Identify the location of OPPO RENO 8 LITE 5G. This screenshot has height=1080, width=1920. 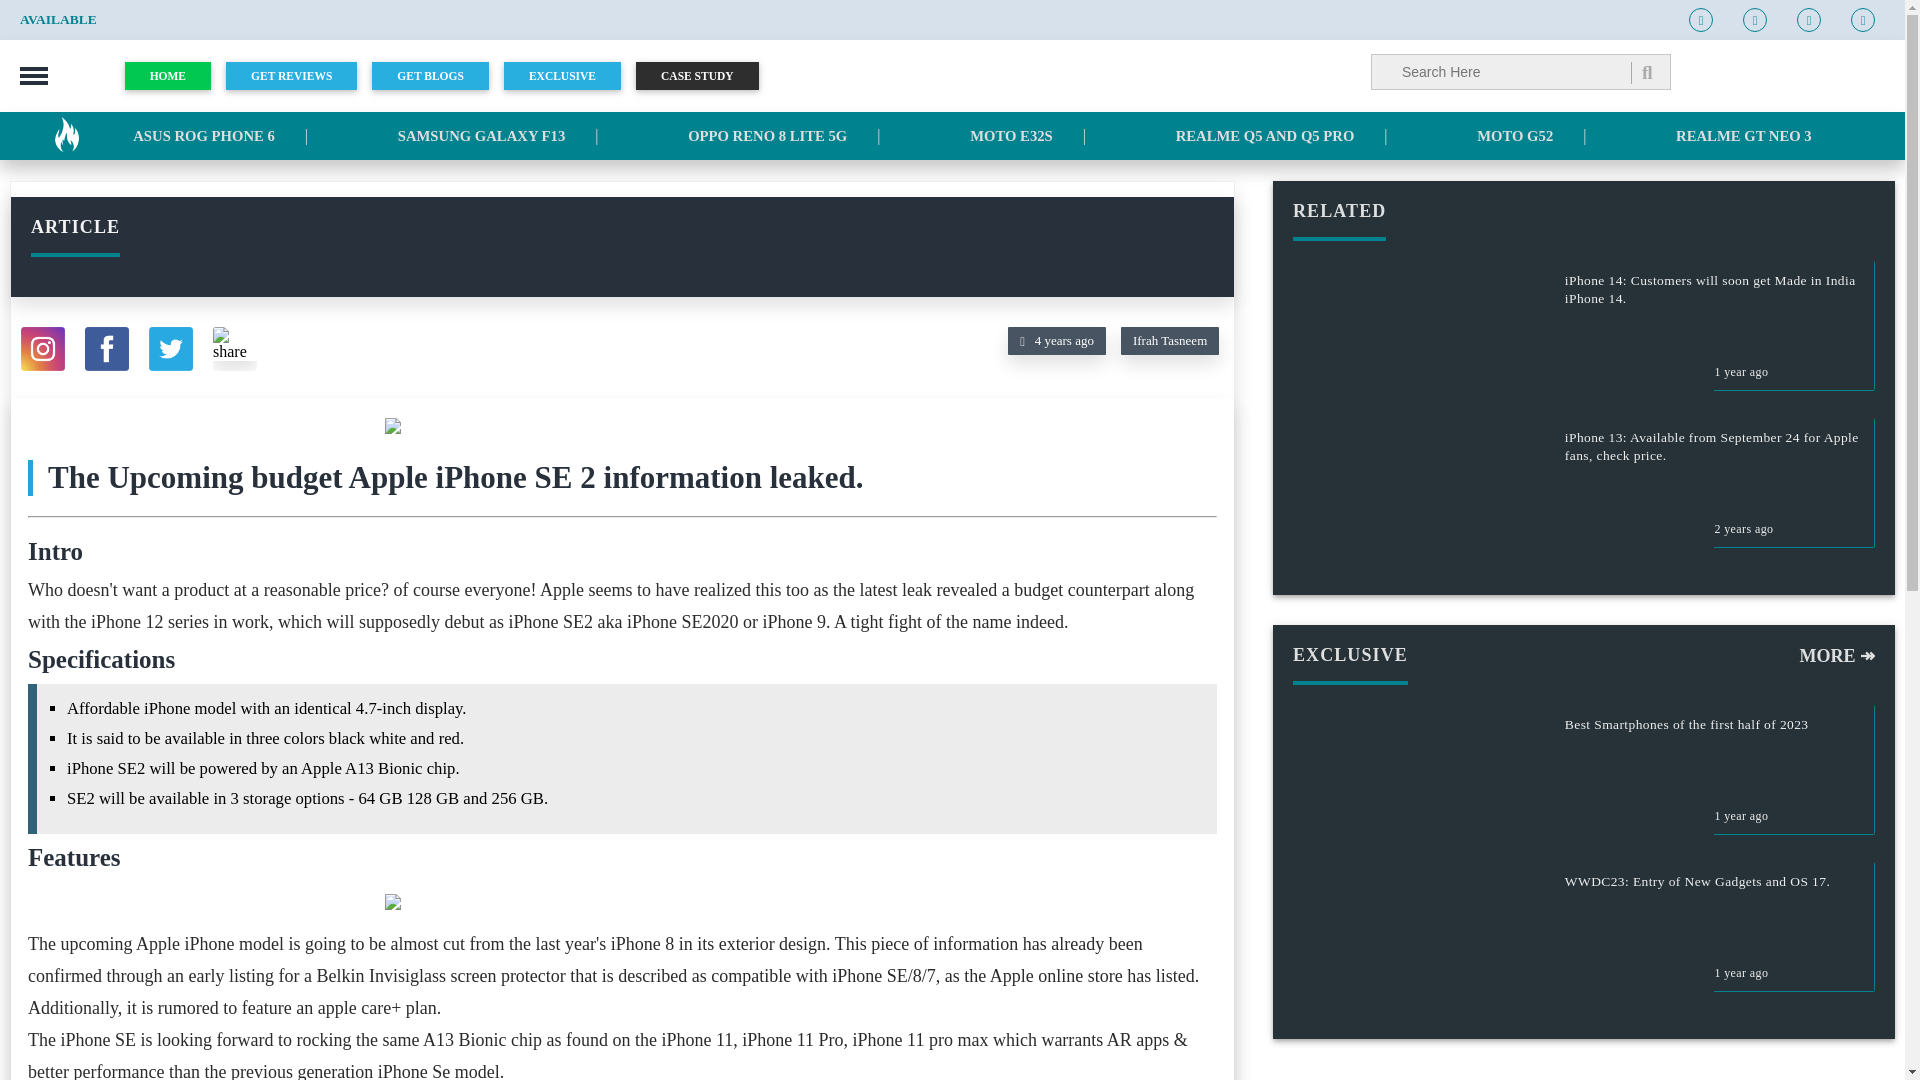
(766, 136).